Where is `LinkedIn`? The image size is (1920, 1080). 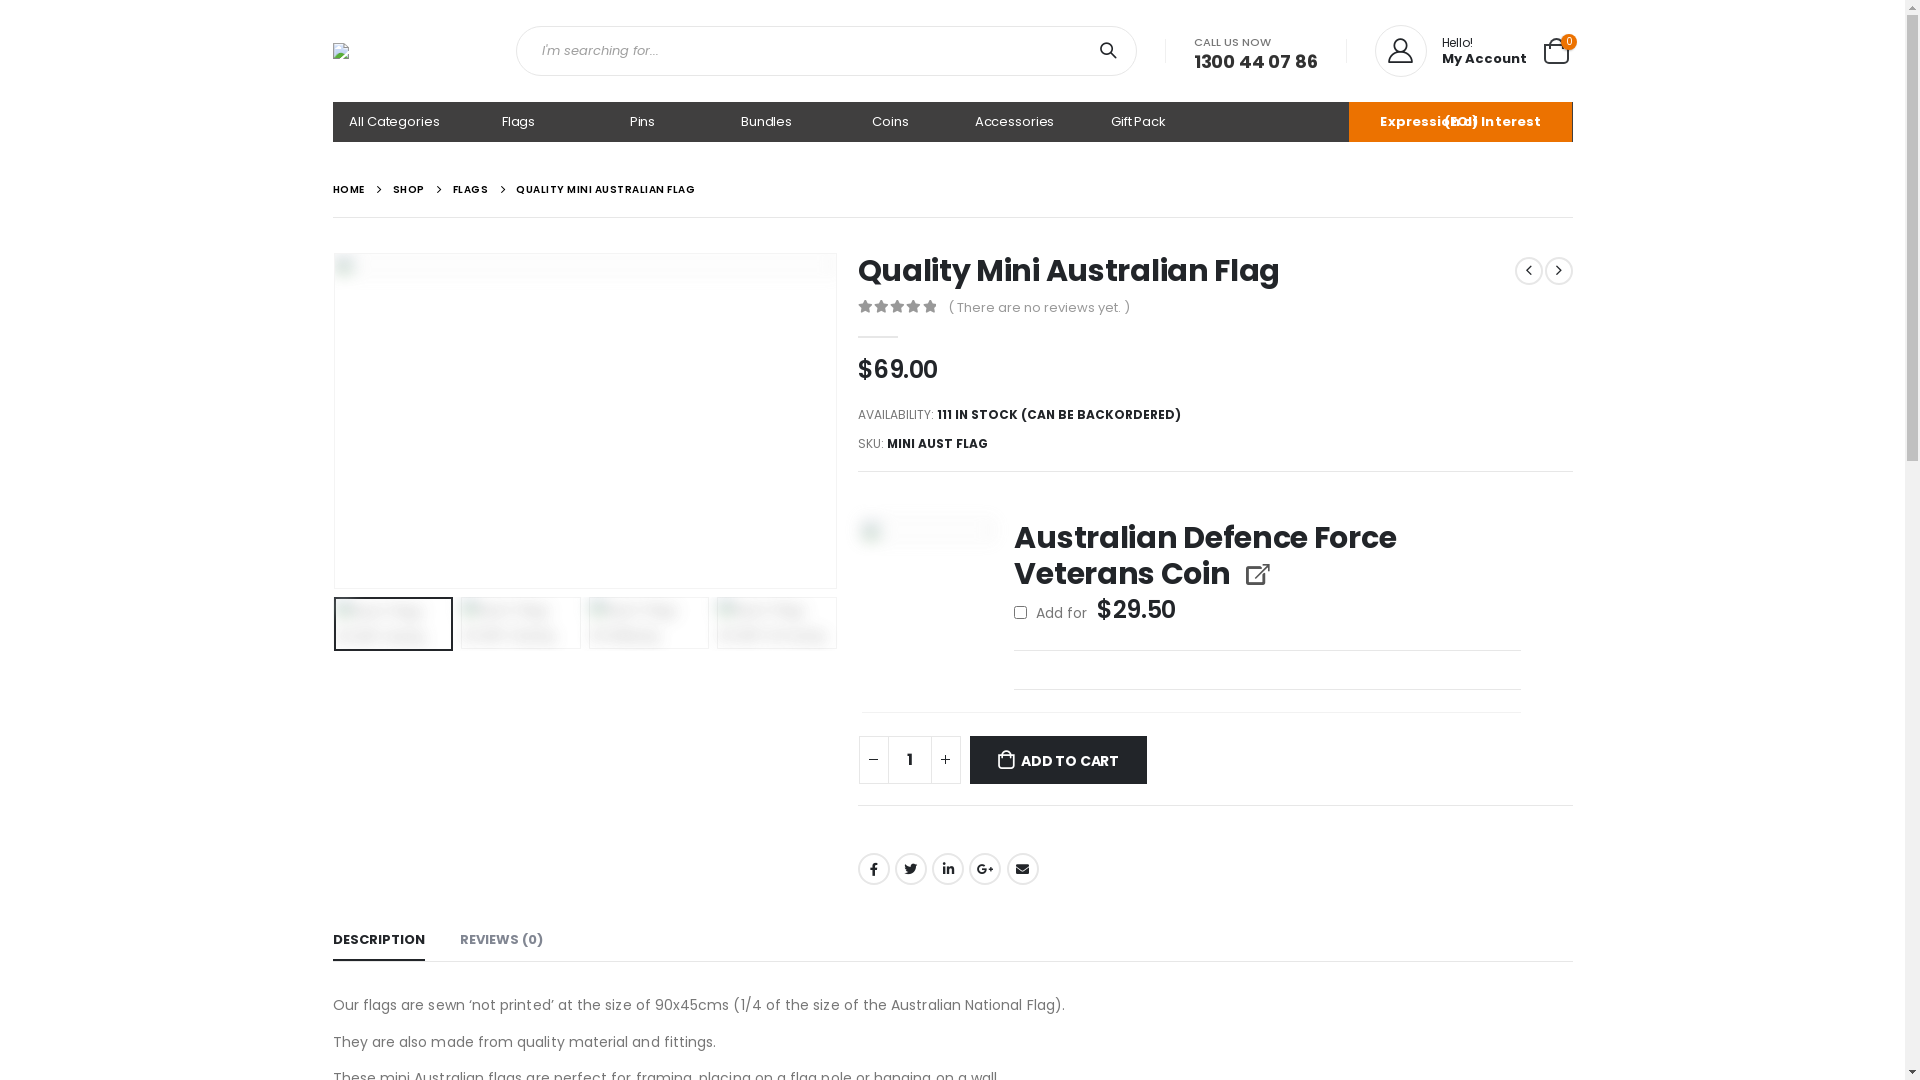 LinkedIn is located at coordinates (948, 869).